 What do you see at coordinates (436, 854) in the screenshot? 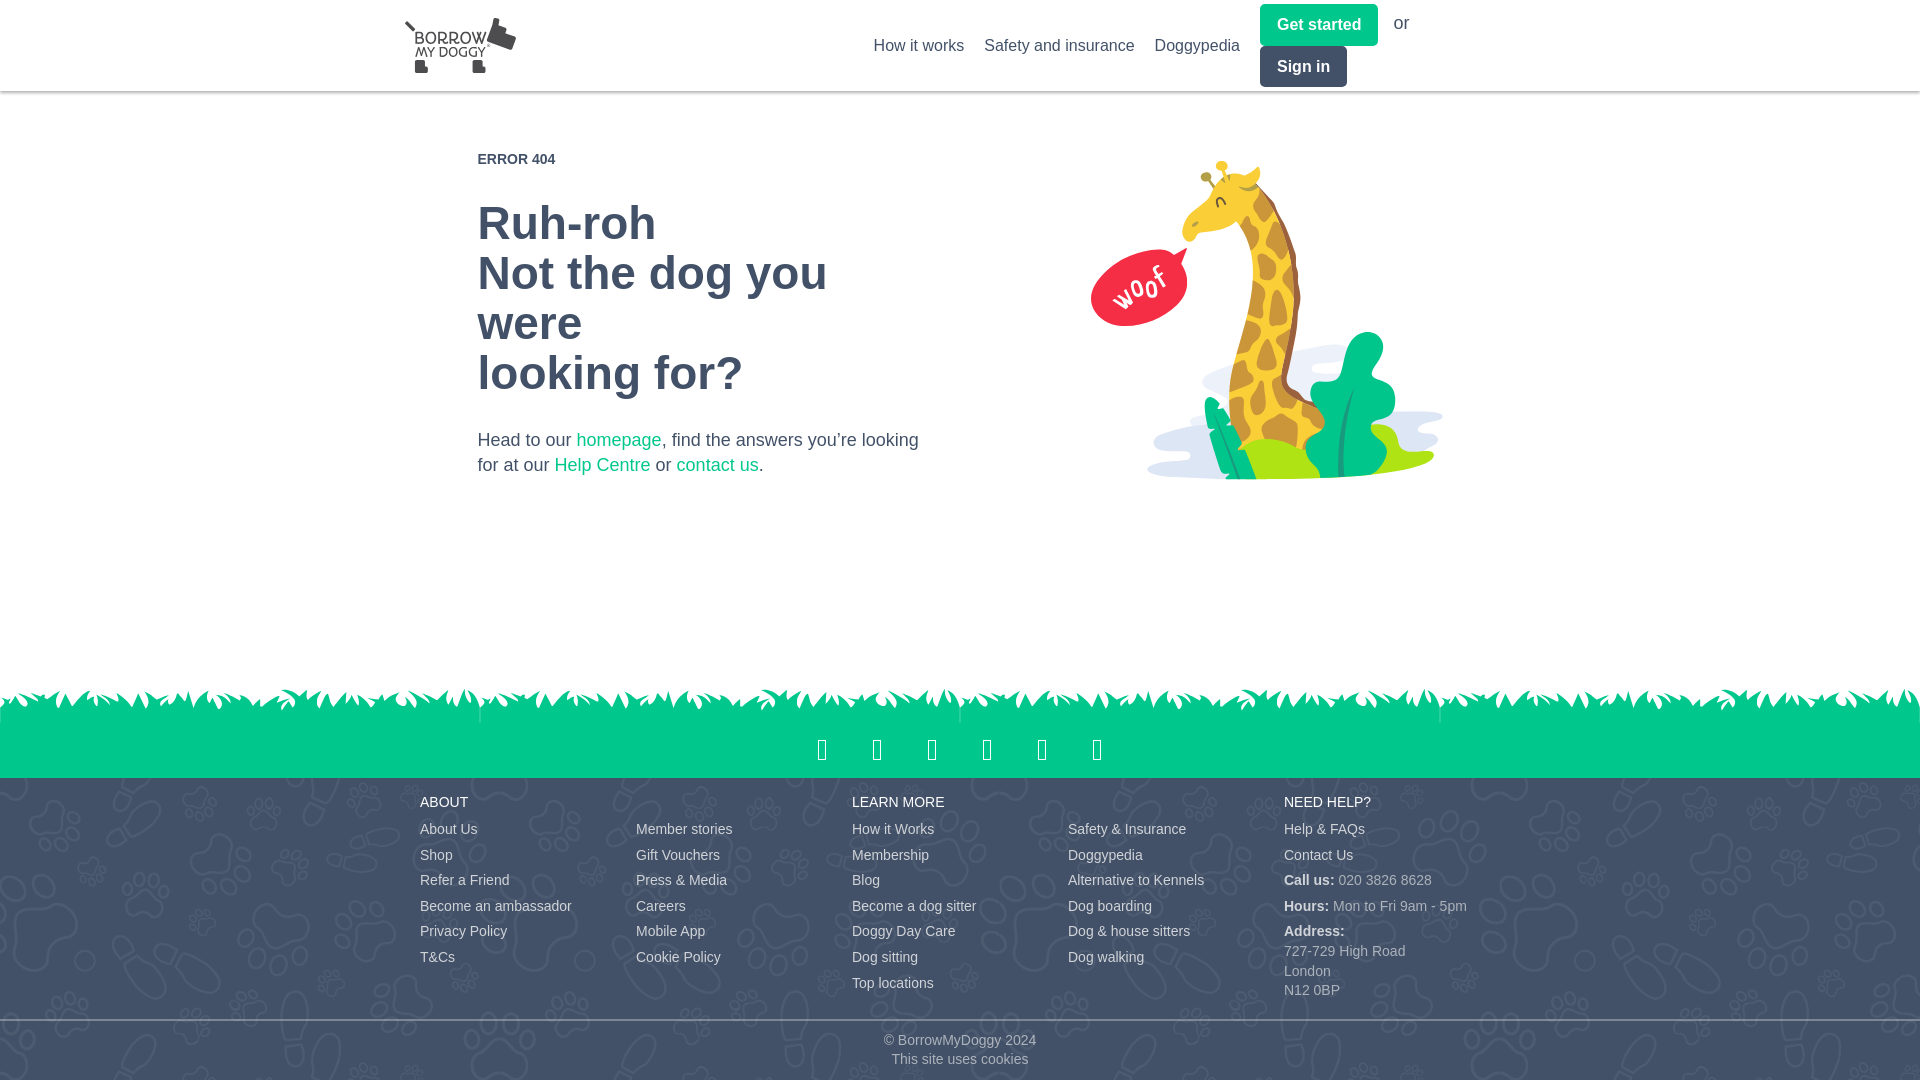
I see `Shop` at bounding box center [436, 854].